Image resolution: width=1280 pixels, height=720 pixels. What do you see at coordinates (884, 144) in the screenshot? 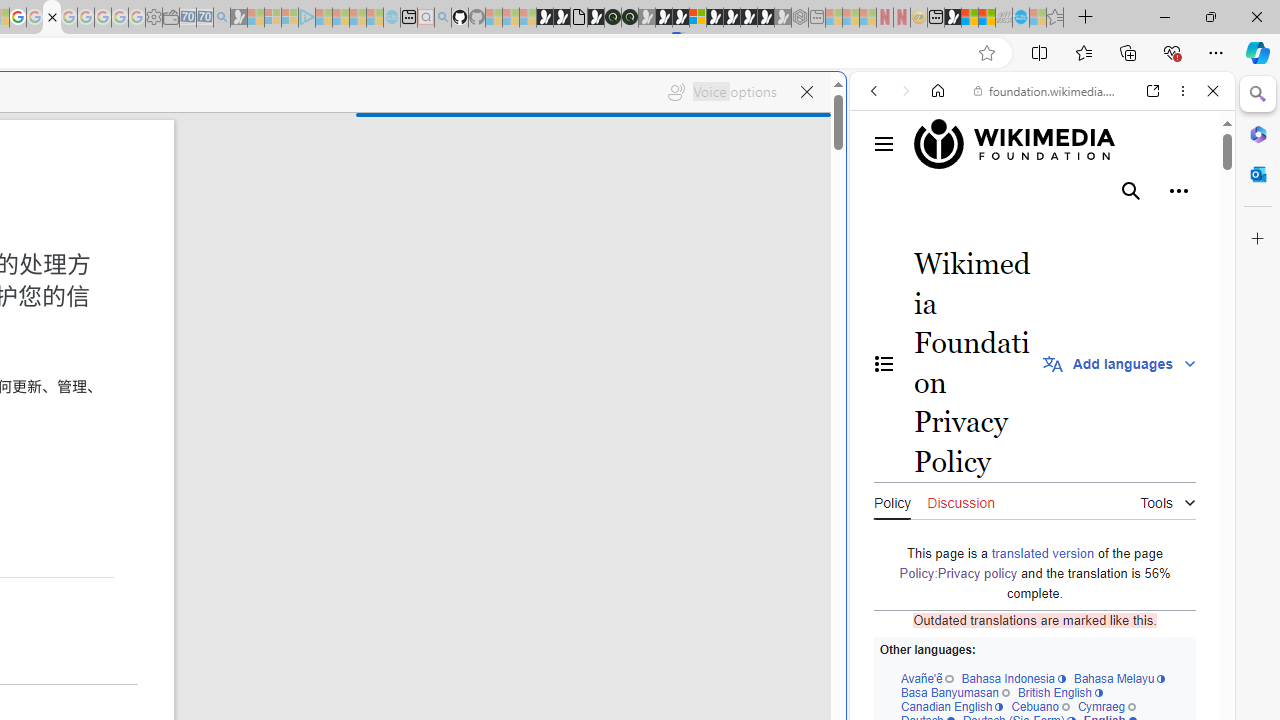
I see `Main menu` at bounding box center [884, 144].